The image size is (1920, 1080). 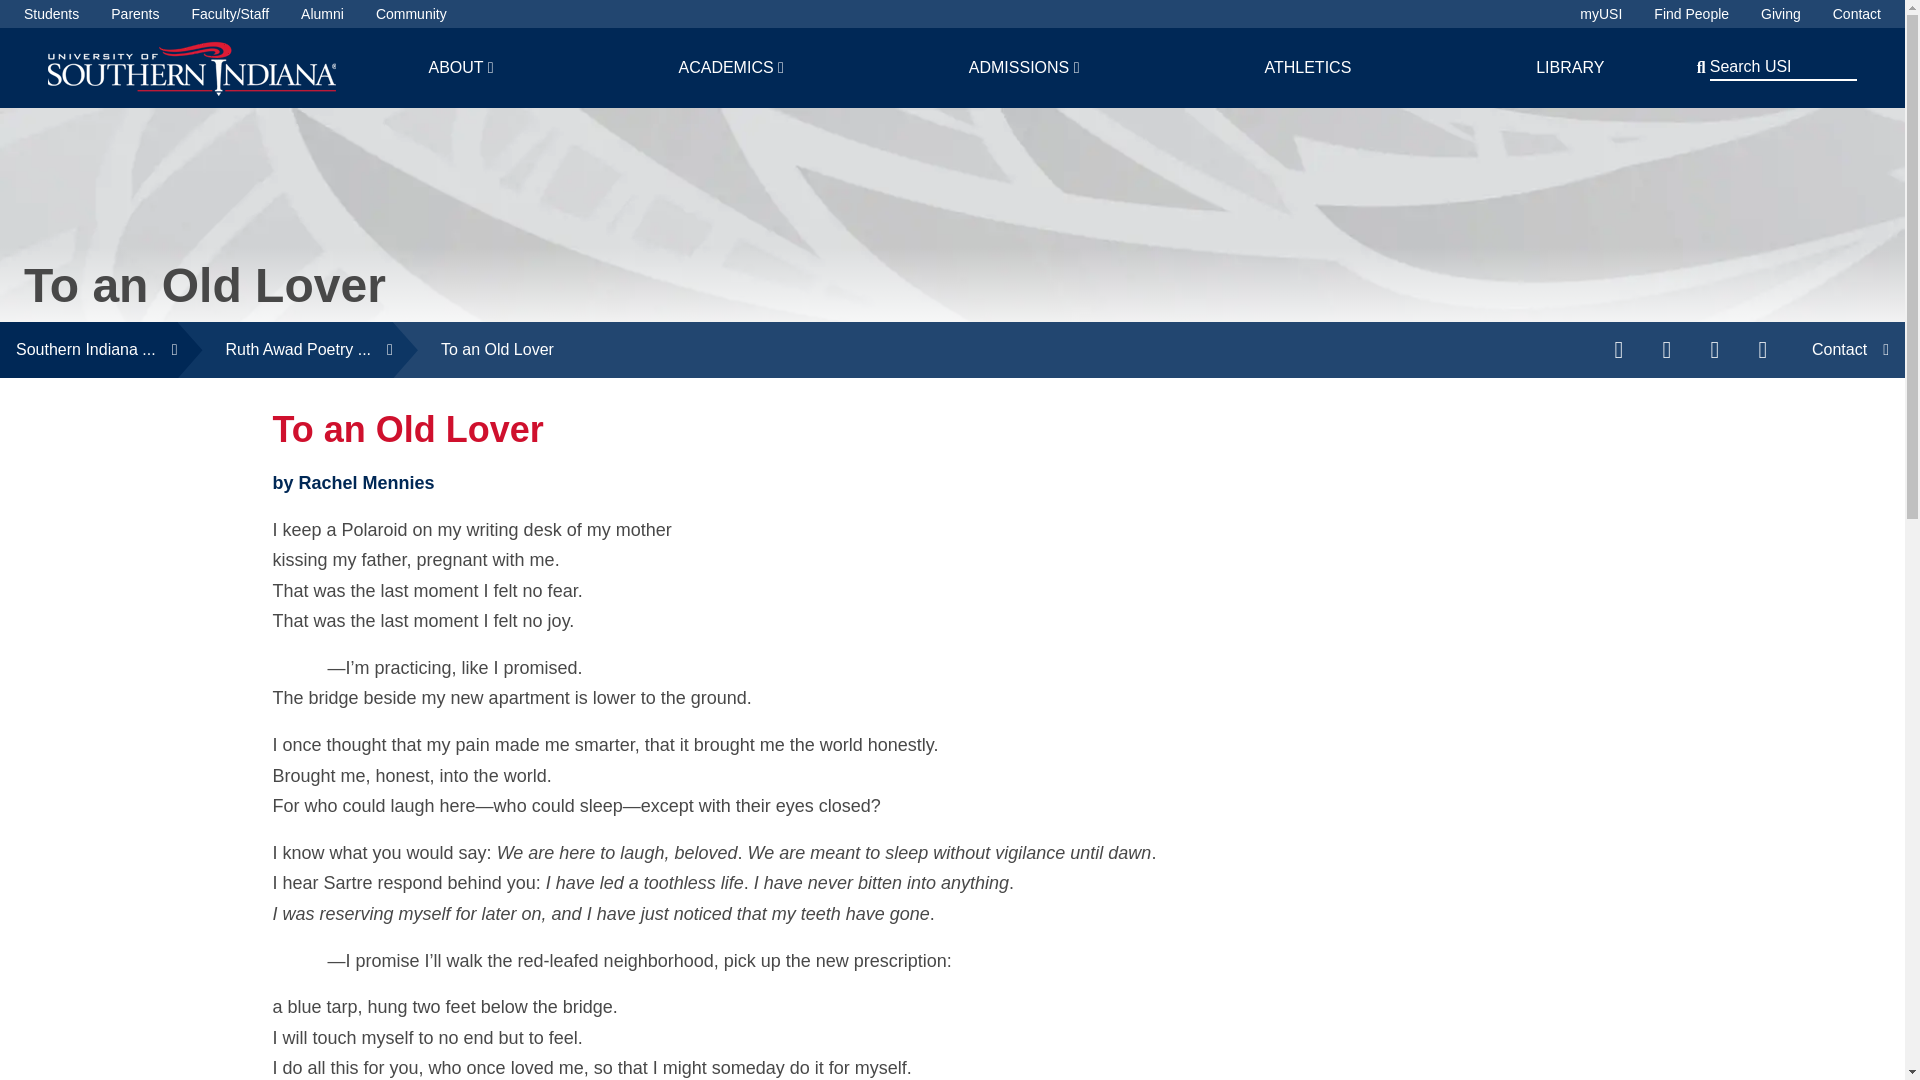 I want to click on Parents, so click(x=135, y=14).